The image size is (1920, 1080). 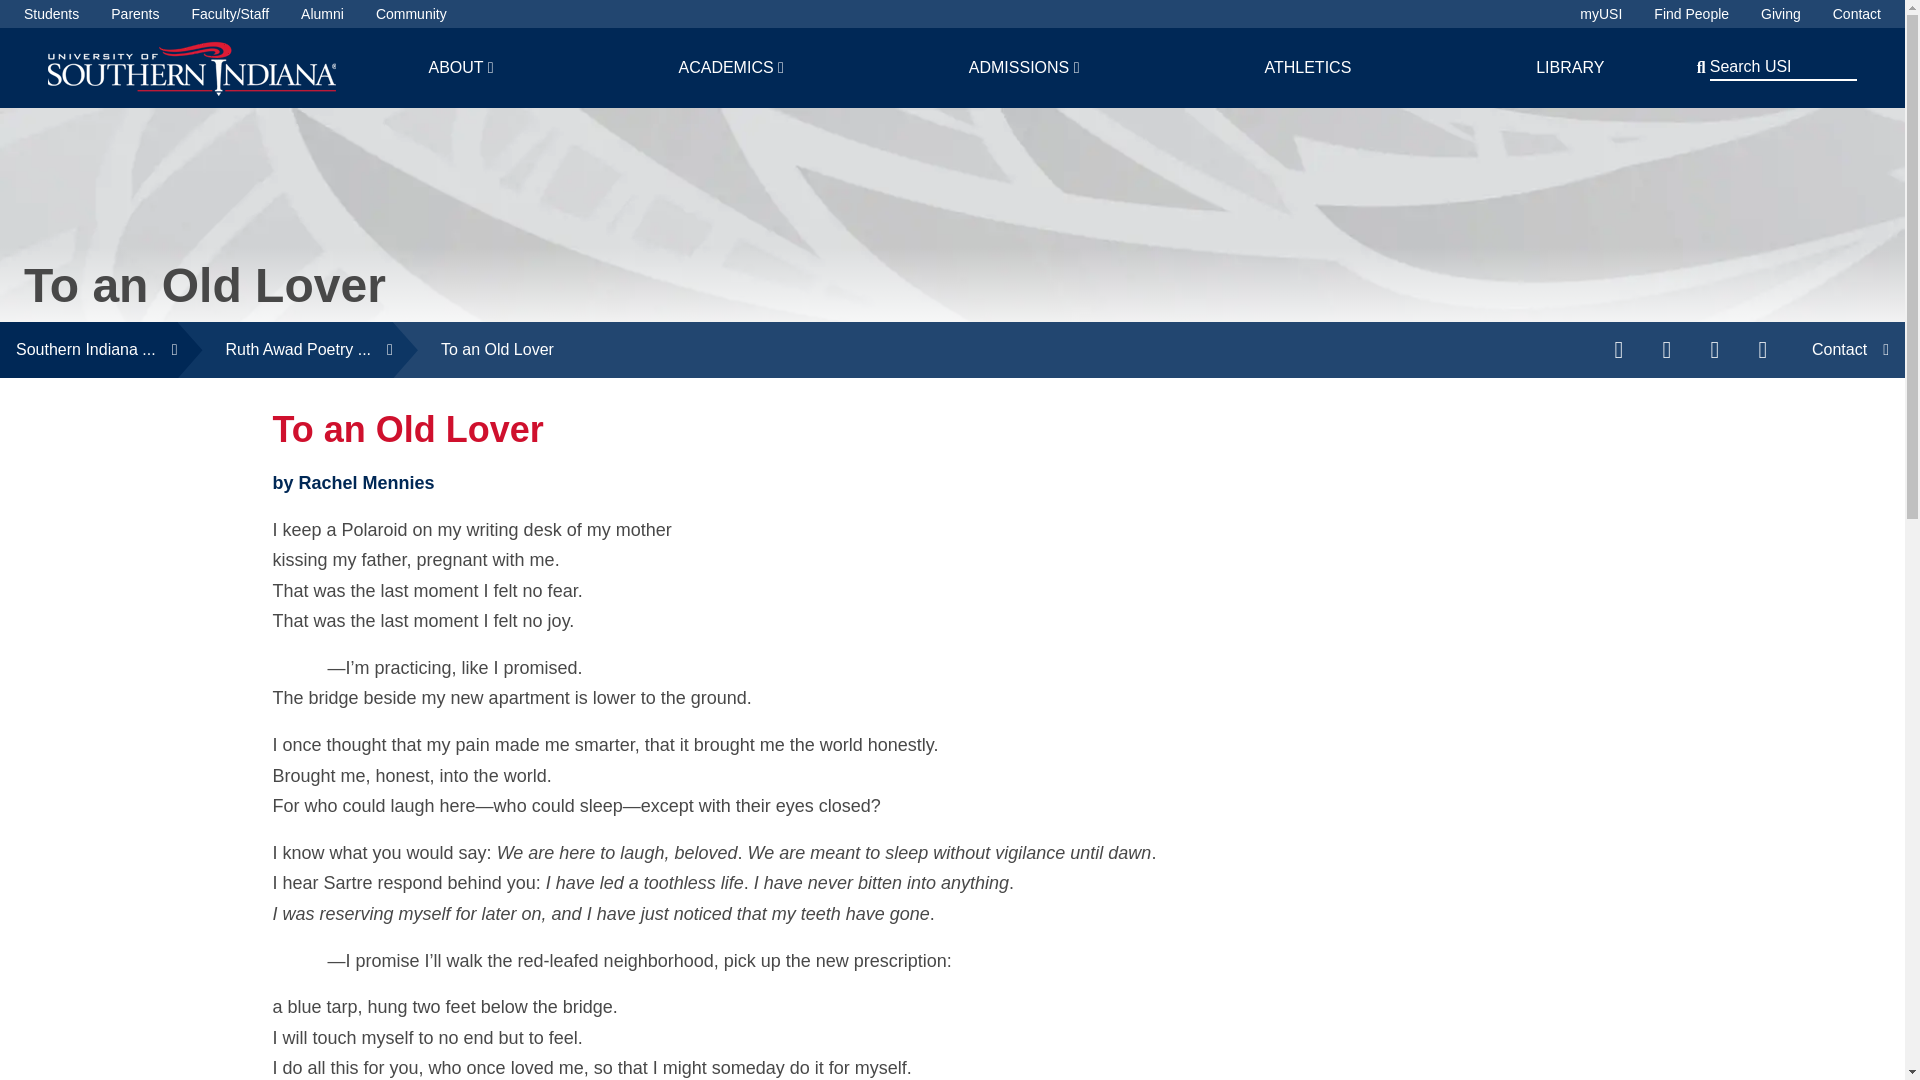 I want to click on Parents, so click(x=135, y=14).